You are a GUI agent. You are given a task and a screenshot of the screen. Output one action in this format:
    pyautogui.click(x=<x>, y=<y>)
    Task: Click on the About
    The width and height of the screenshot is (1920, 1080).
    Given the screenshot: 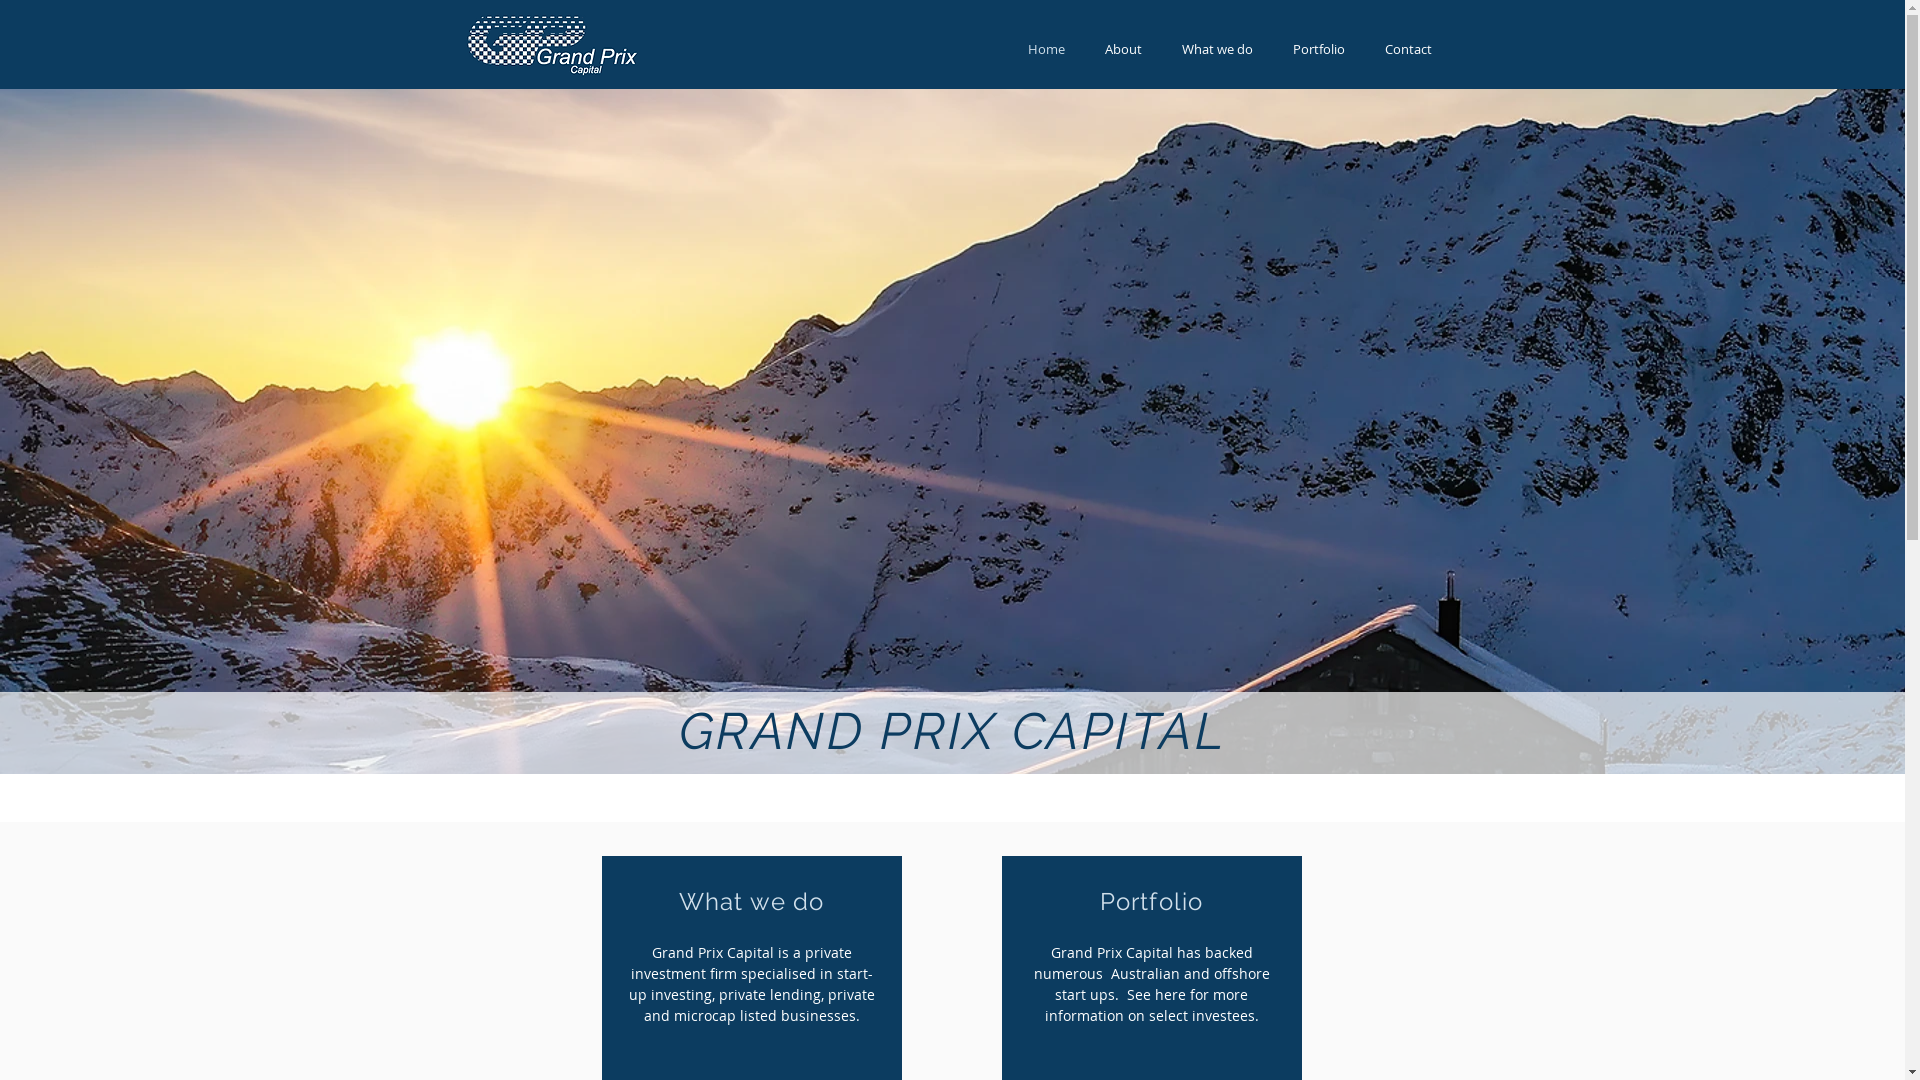 What is the action you would take?
    pyautogui.click(x=1122, y=50)
    